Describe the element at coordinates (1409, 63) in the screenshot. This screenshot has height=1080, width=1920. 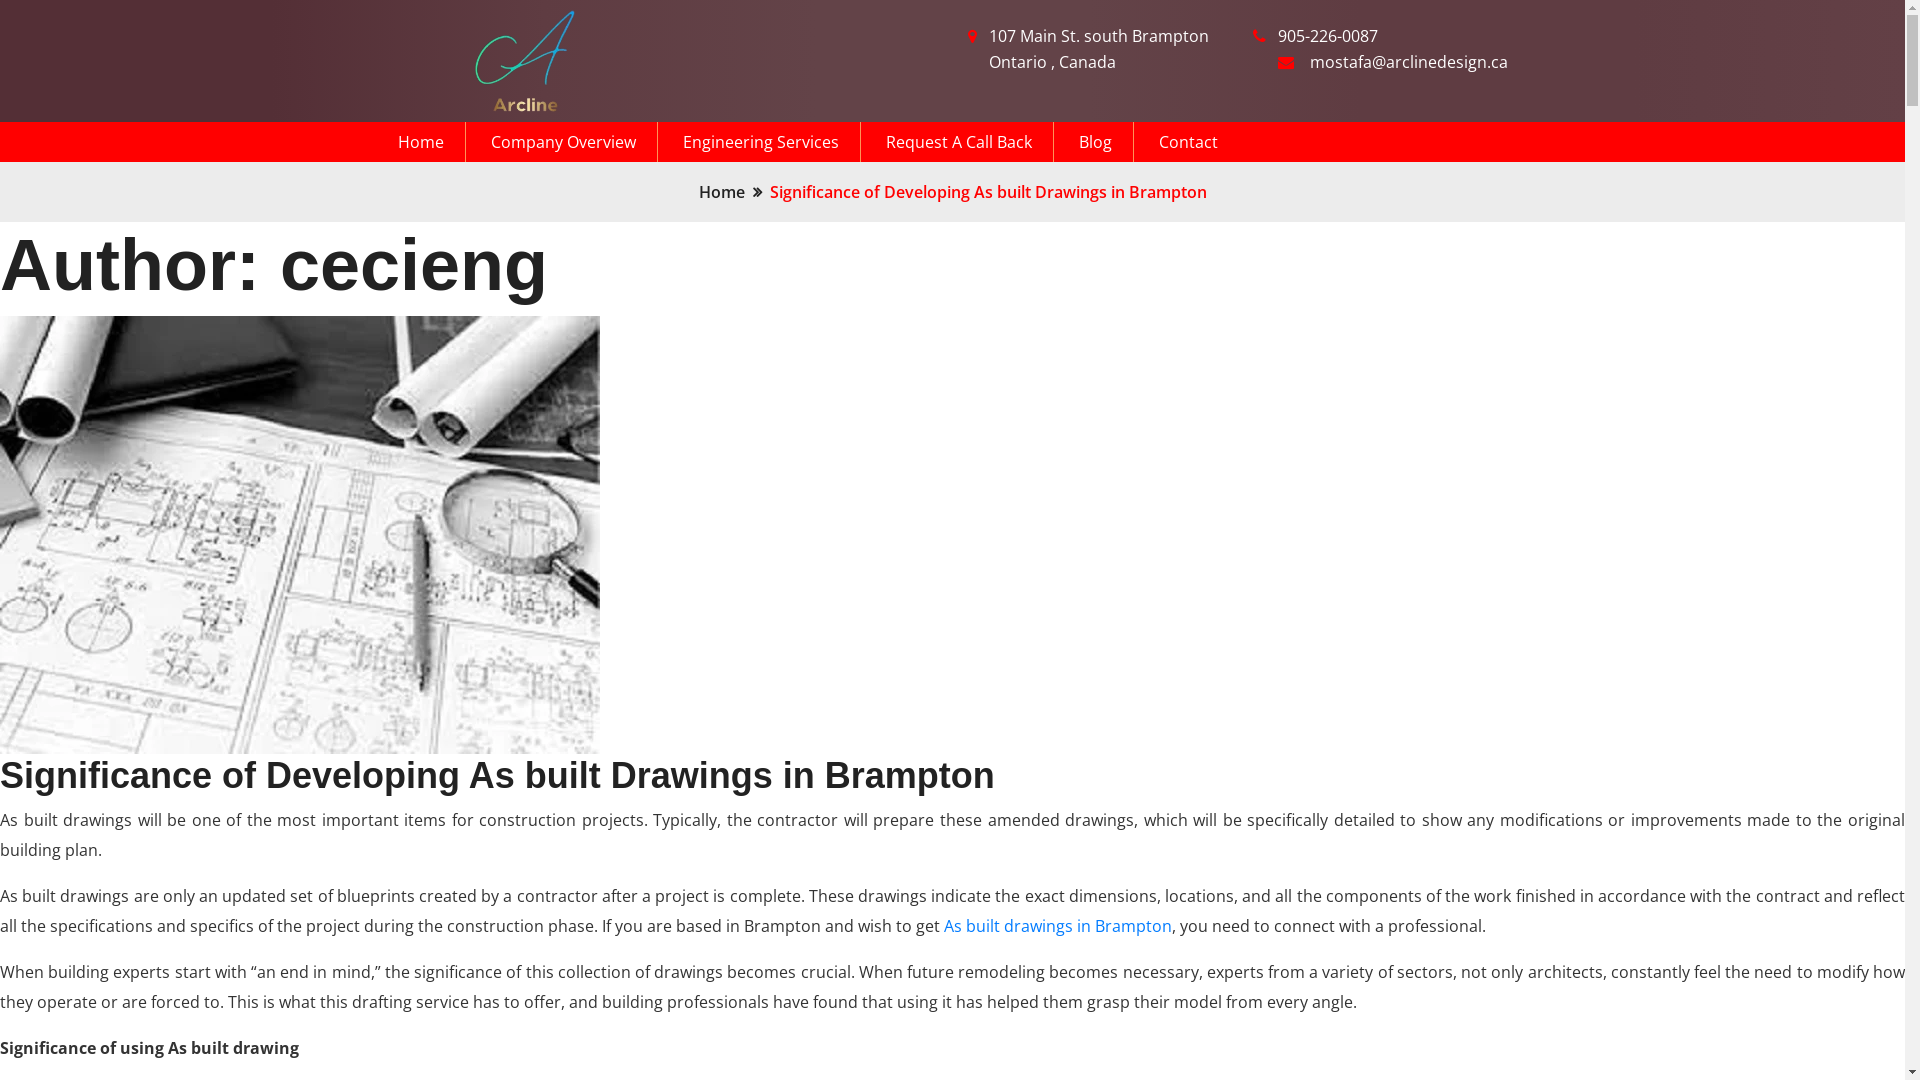
I see `mostafa@arclinedesign.ca` at that location.